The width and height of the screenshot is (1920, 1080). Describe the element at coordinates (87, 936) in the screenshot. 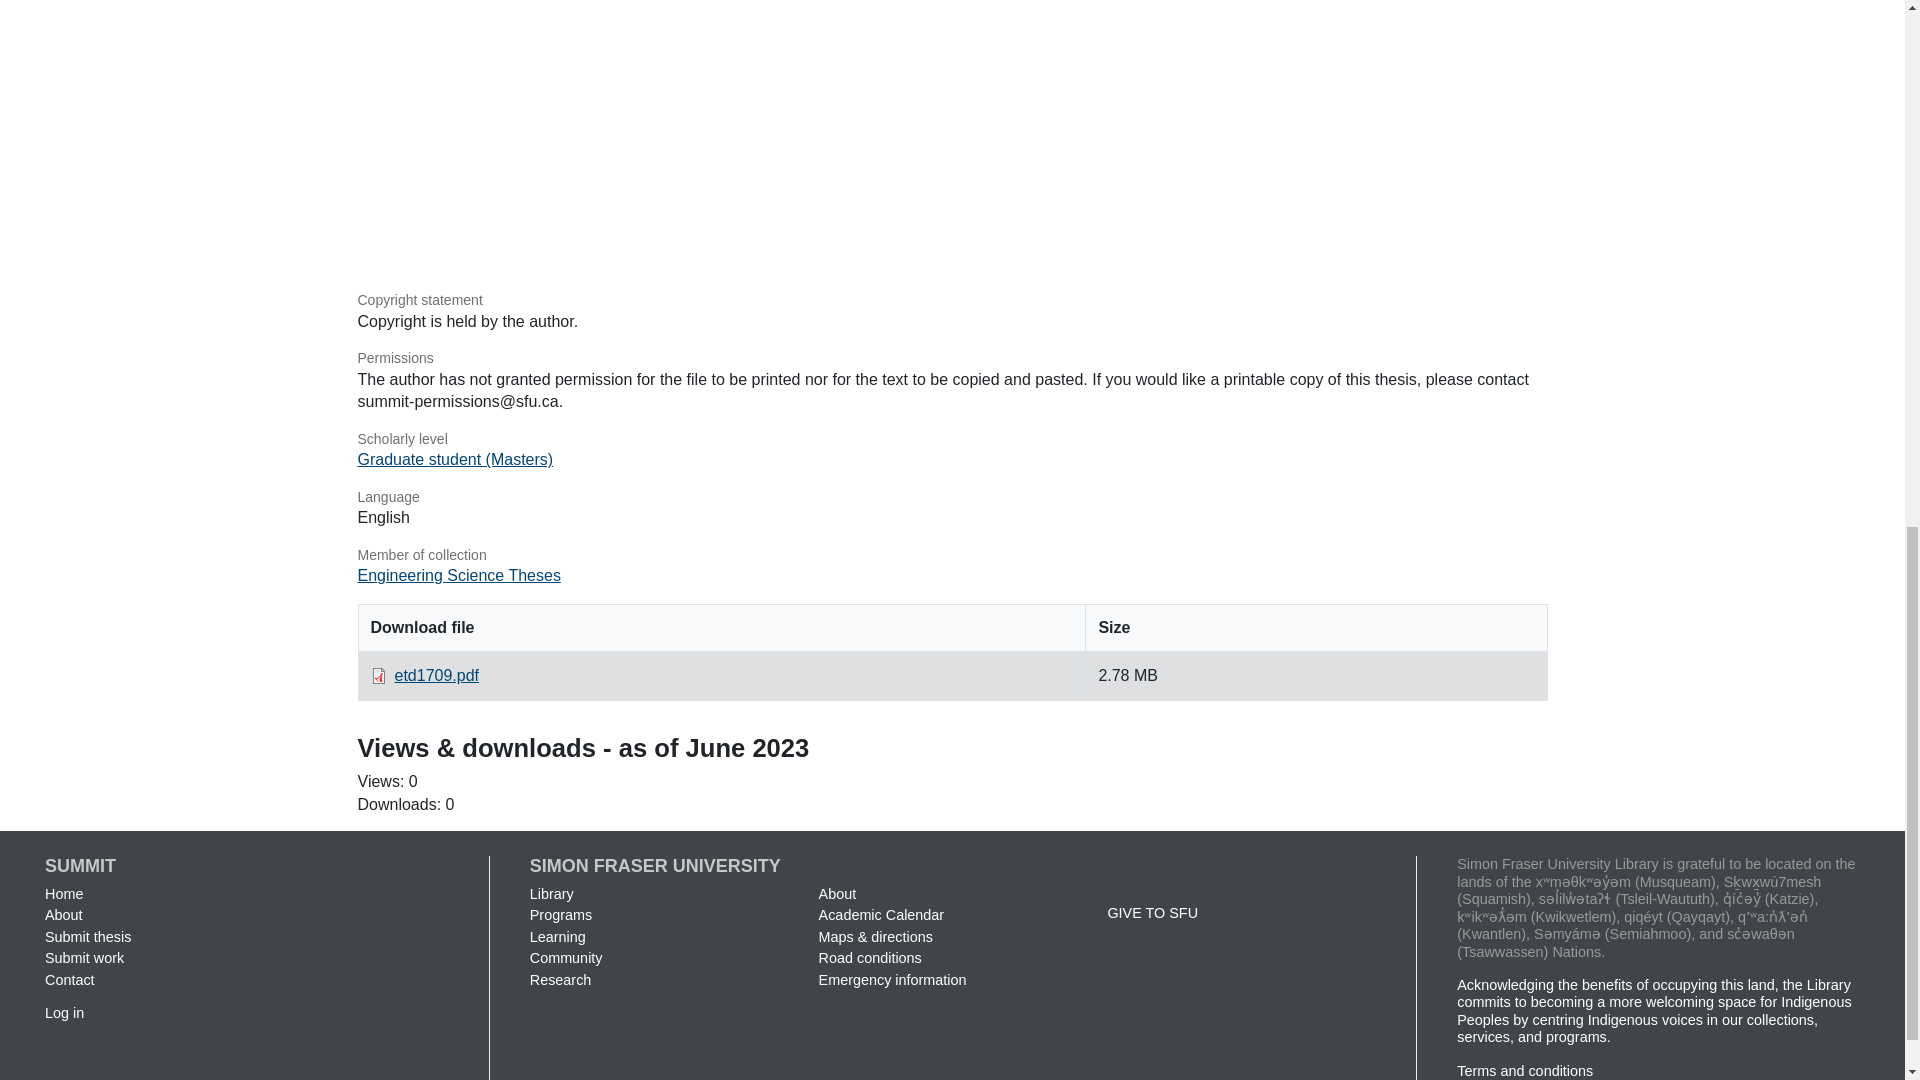

I see `Submit thesis` at that location.